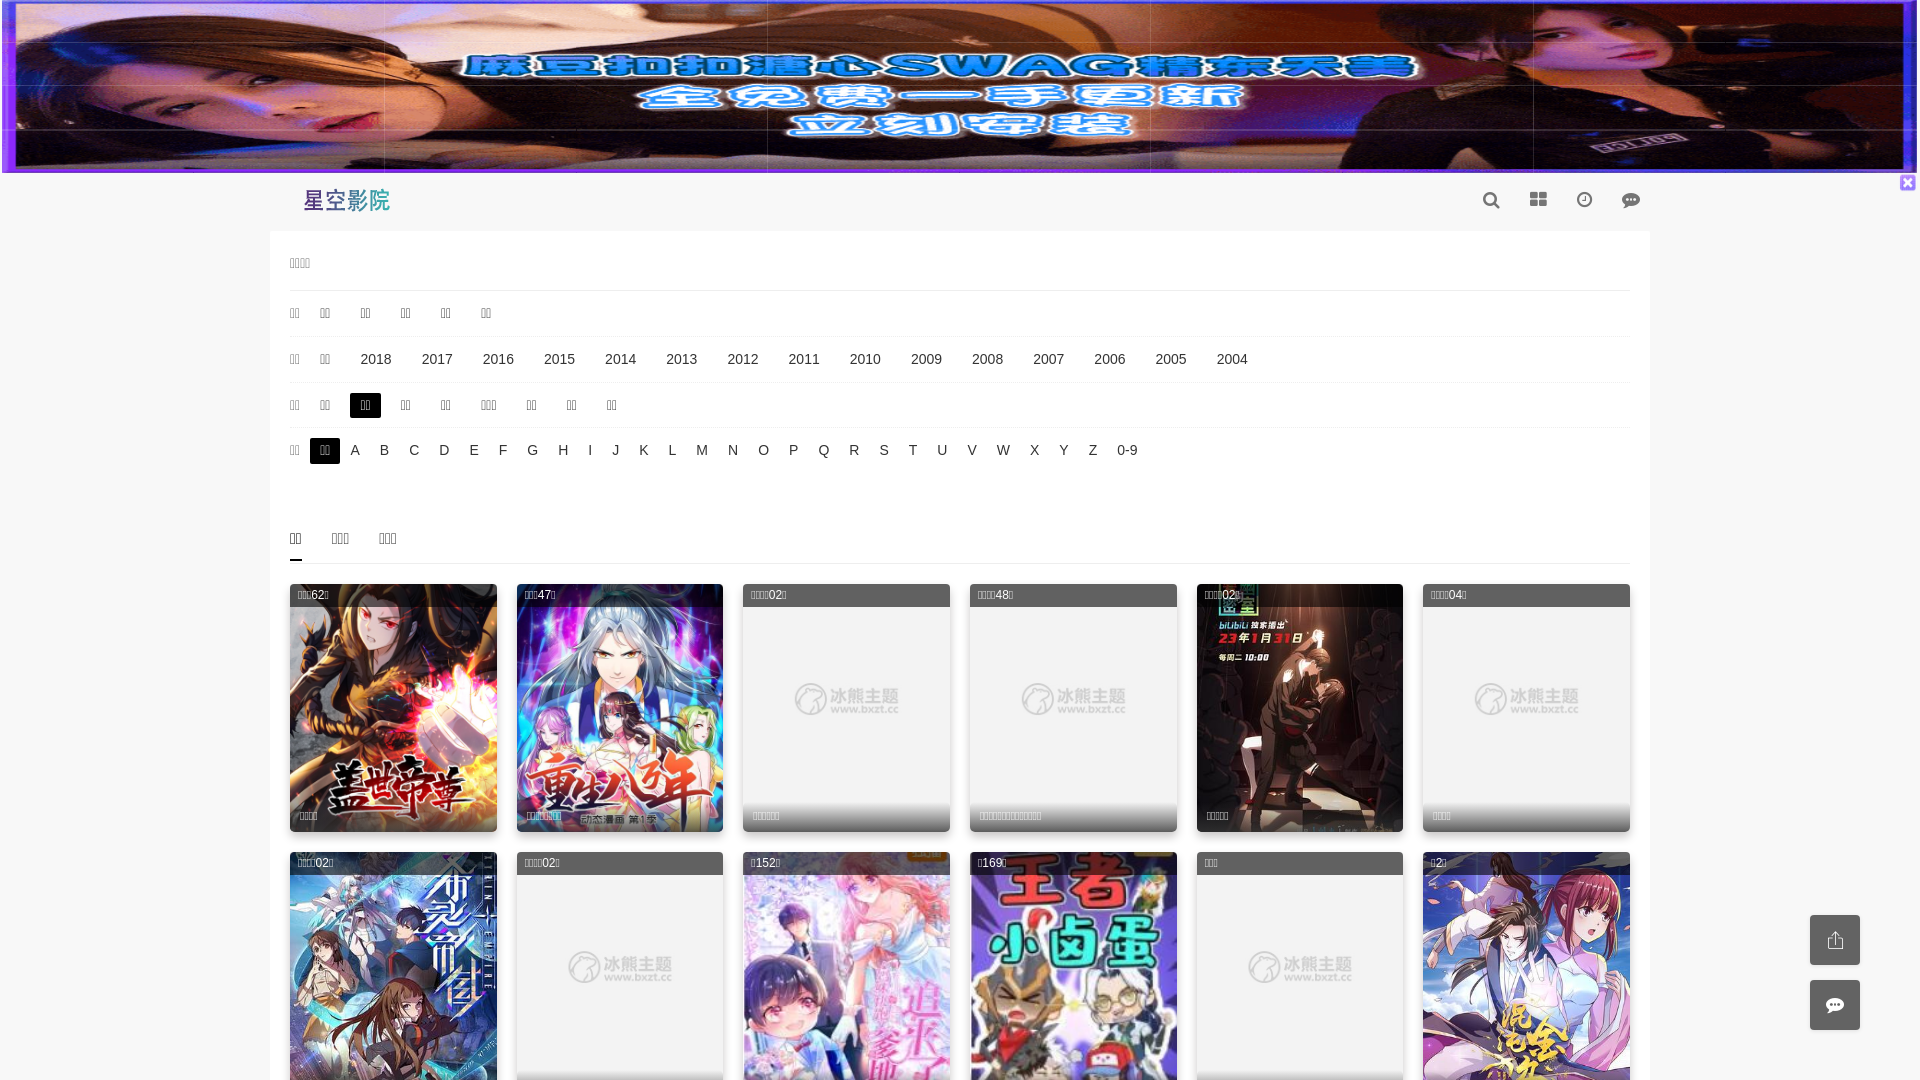  What do you see at coordinates (733, 451) in the screenshot?
I see `N` at bounding box center [733, 451].